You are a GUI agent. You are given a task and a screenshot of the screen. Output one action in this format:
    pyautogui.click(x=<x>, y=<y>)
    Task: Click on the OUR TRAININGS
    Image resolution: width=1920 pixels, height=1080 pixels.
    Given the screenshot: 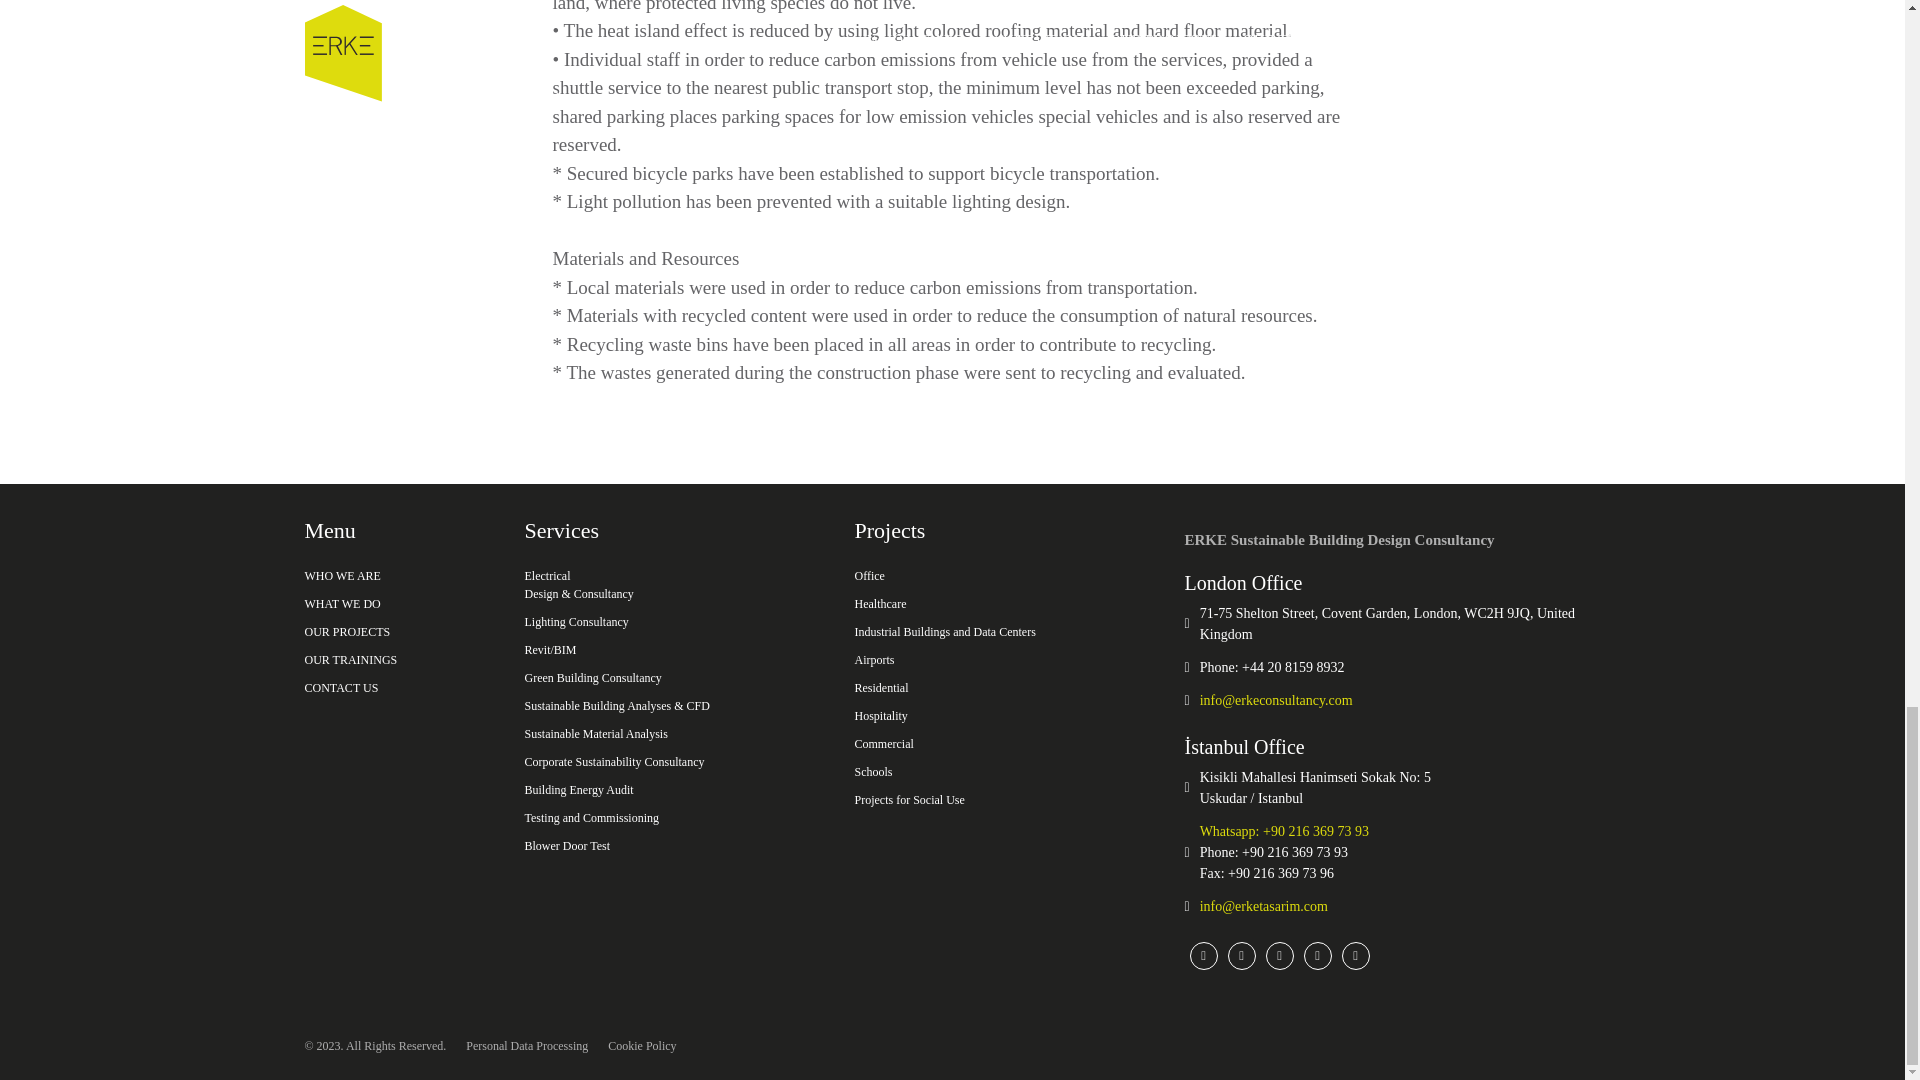 What is the action you would take?
    pyautogui.click(x=401, y=659)
    